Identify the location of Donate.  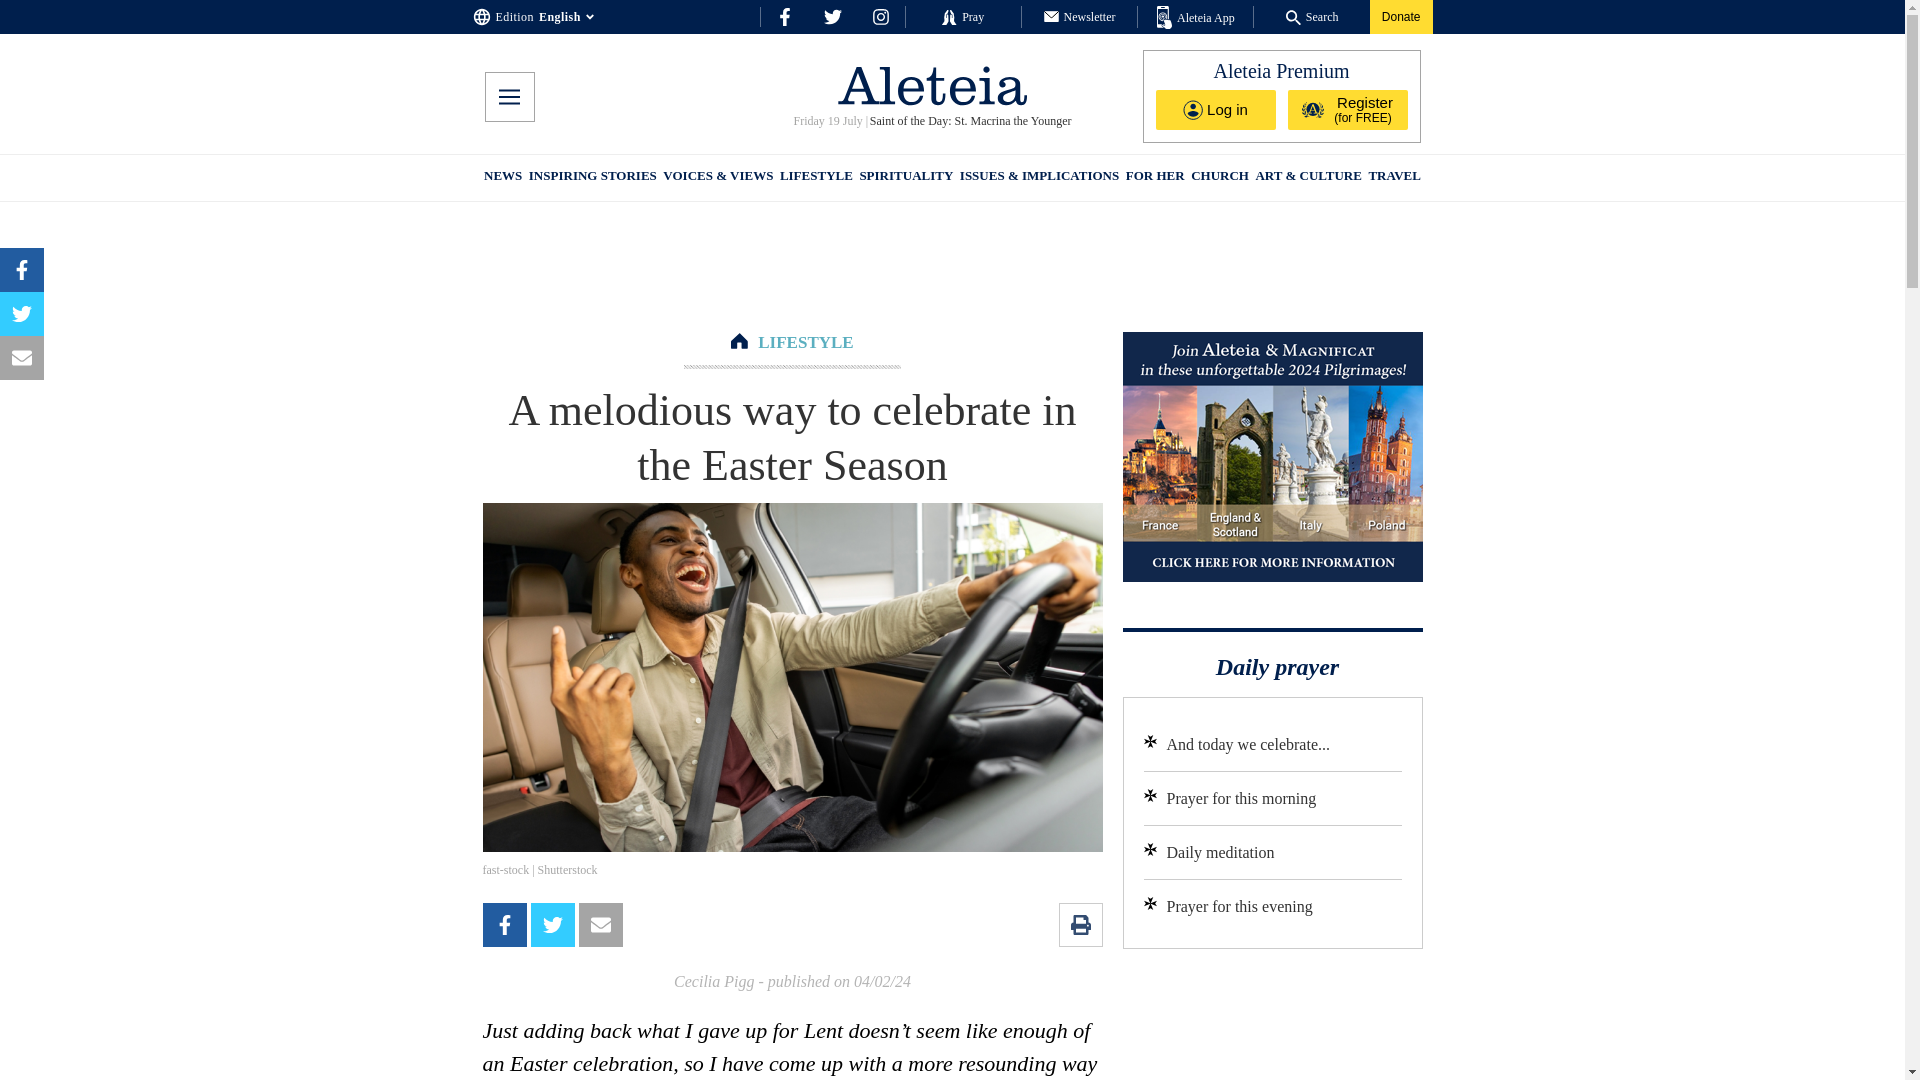
(1401, 16).